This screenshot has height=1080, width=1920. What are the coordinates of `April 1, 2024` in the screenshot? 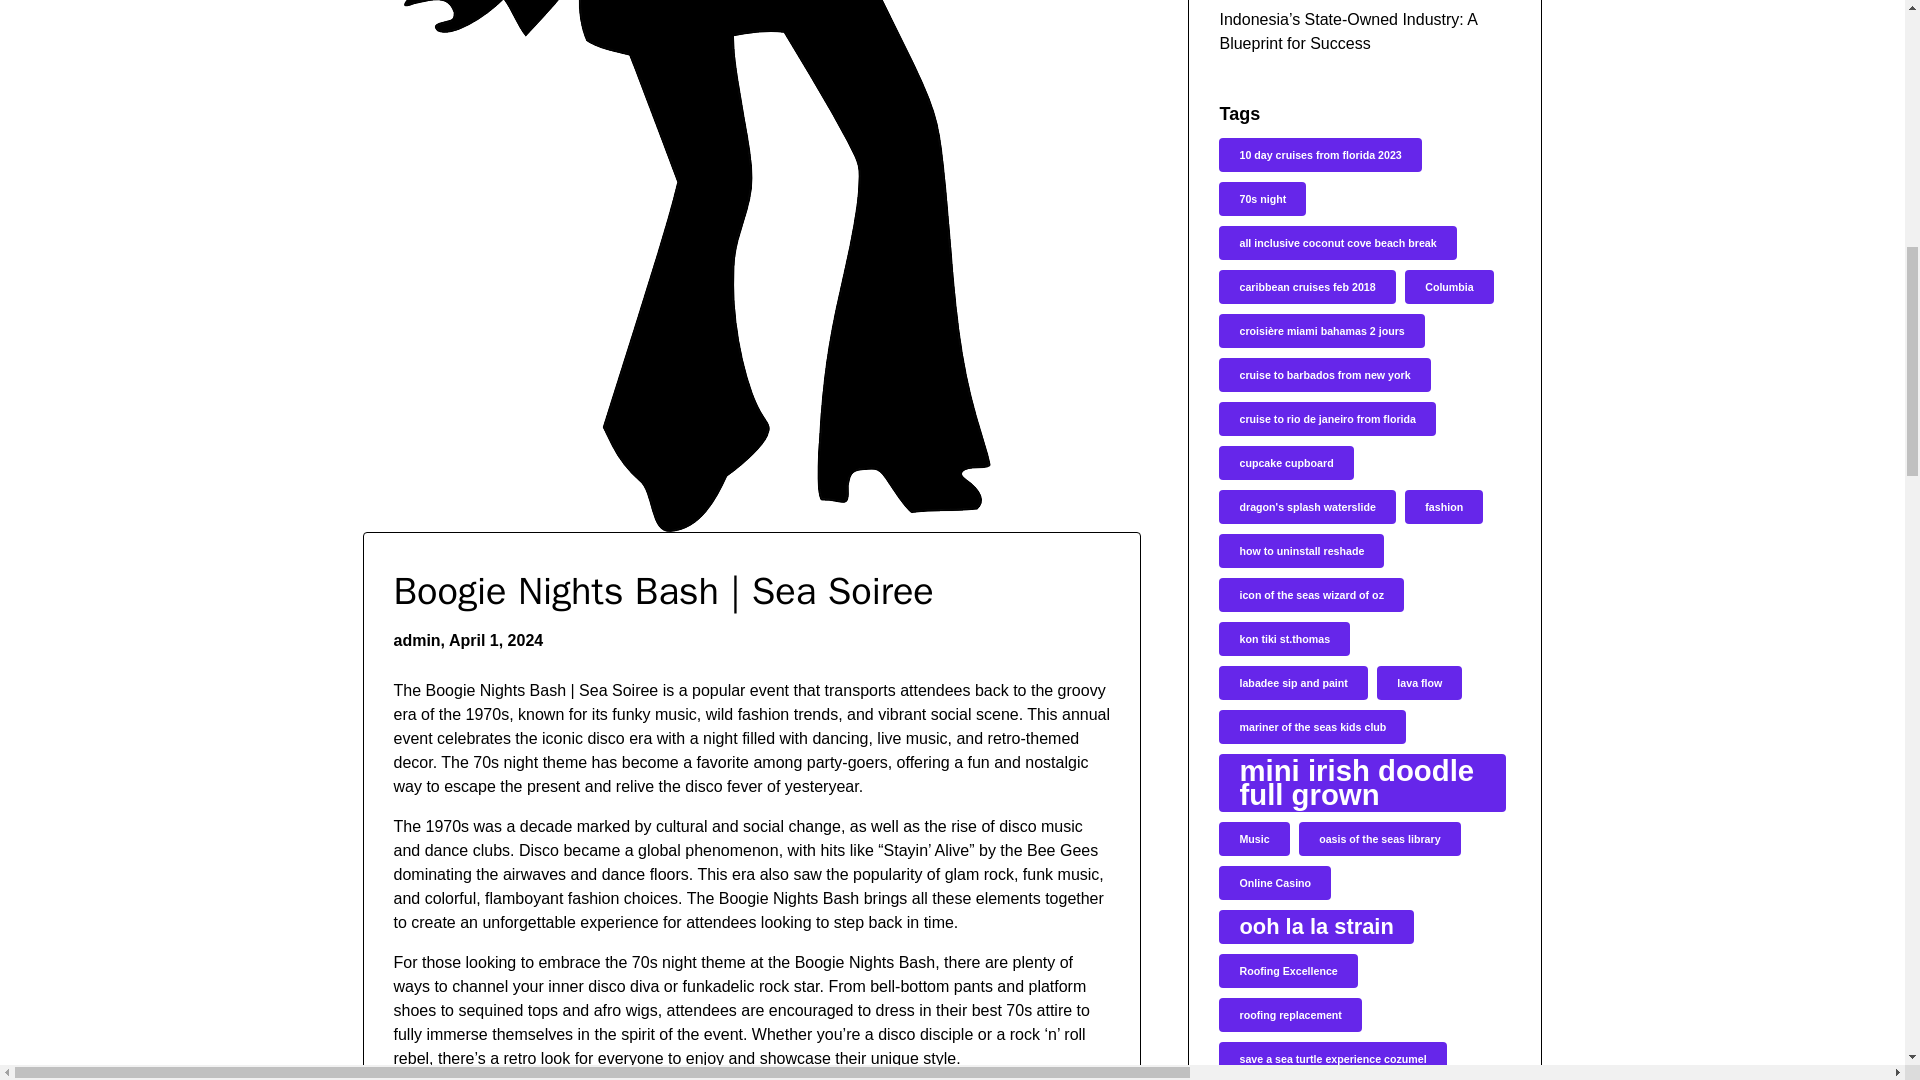 It's located at (496, 640).